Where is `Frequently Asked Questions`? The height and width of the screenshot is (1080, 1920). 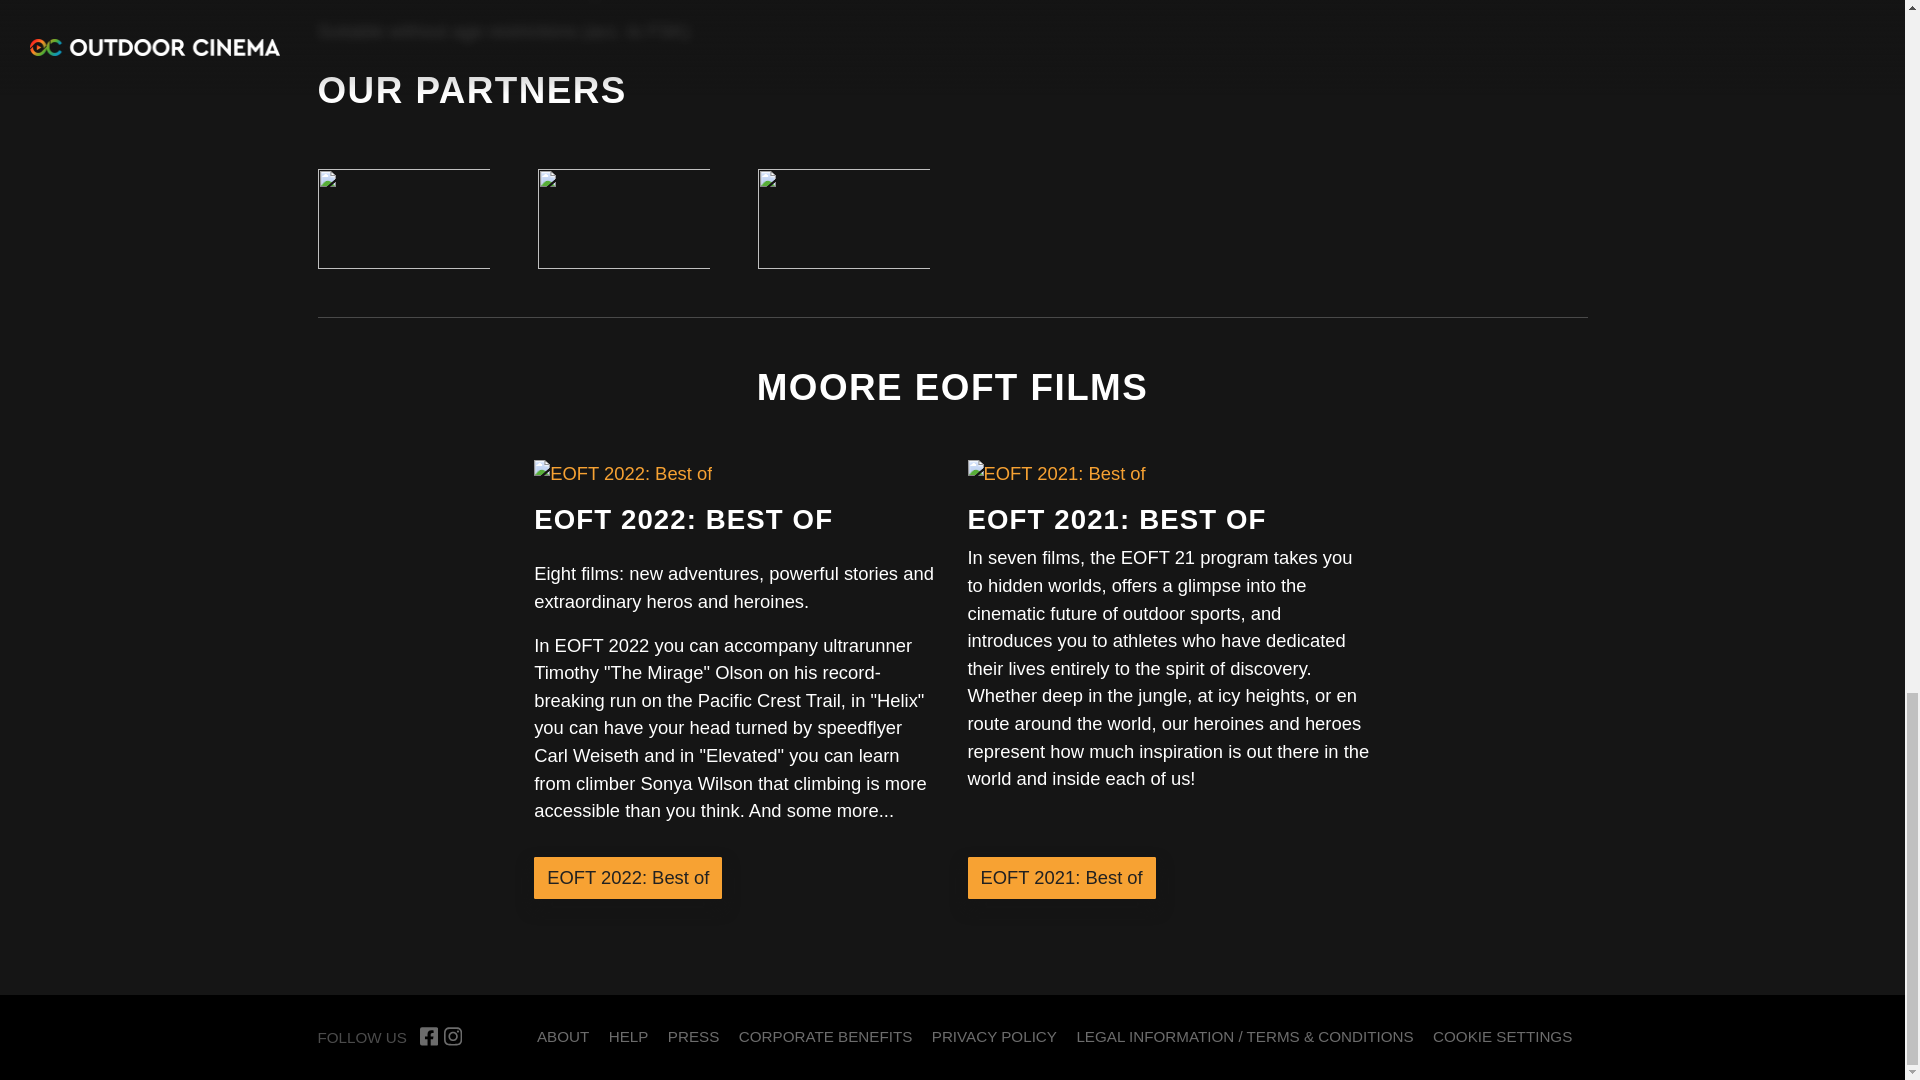
Frequently Asked Questions is located at coordinates (628, 1037).